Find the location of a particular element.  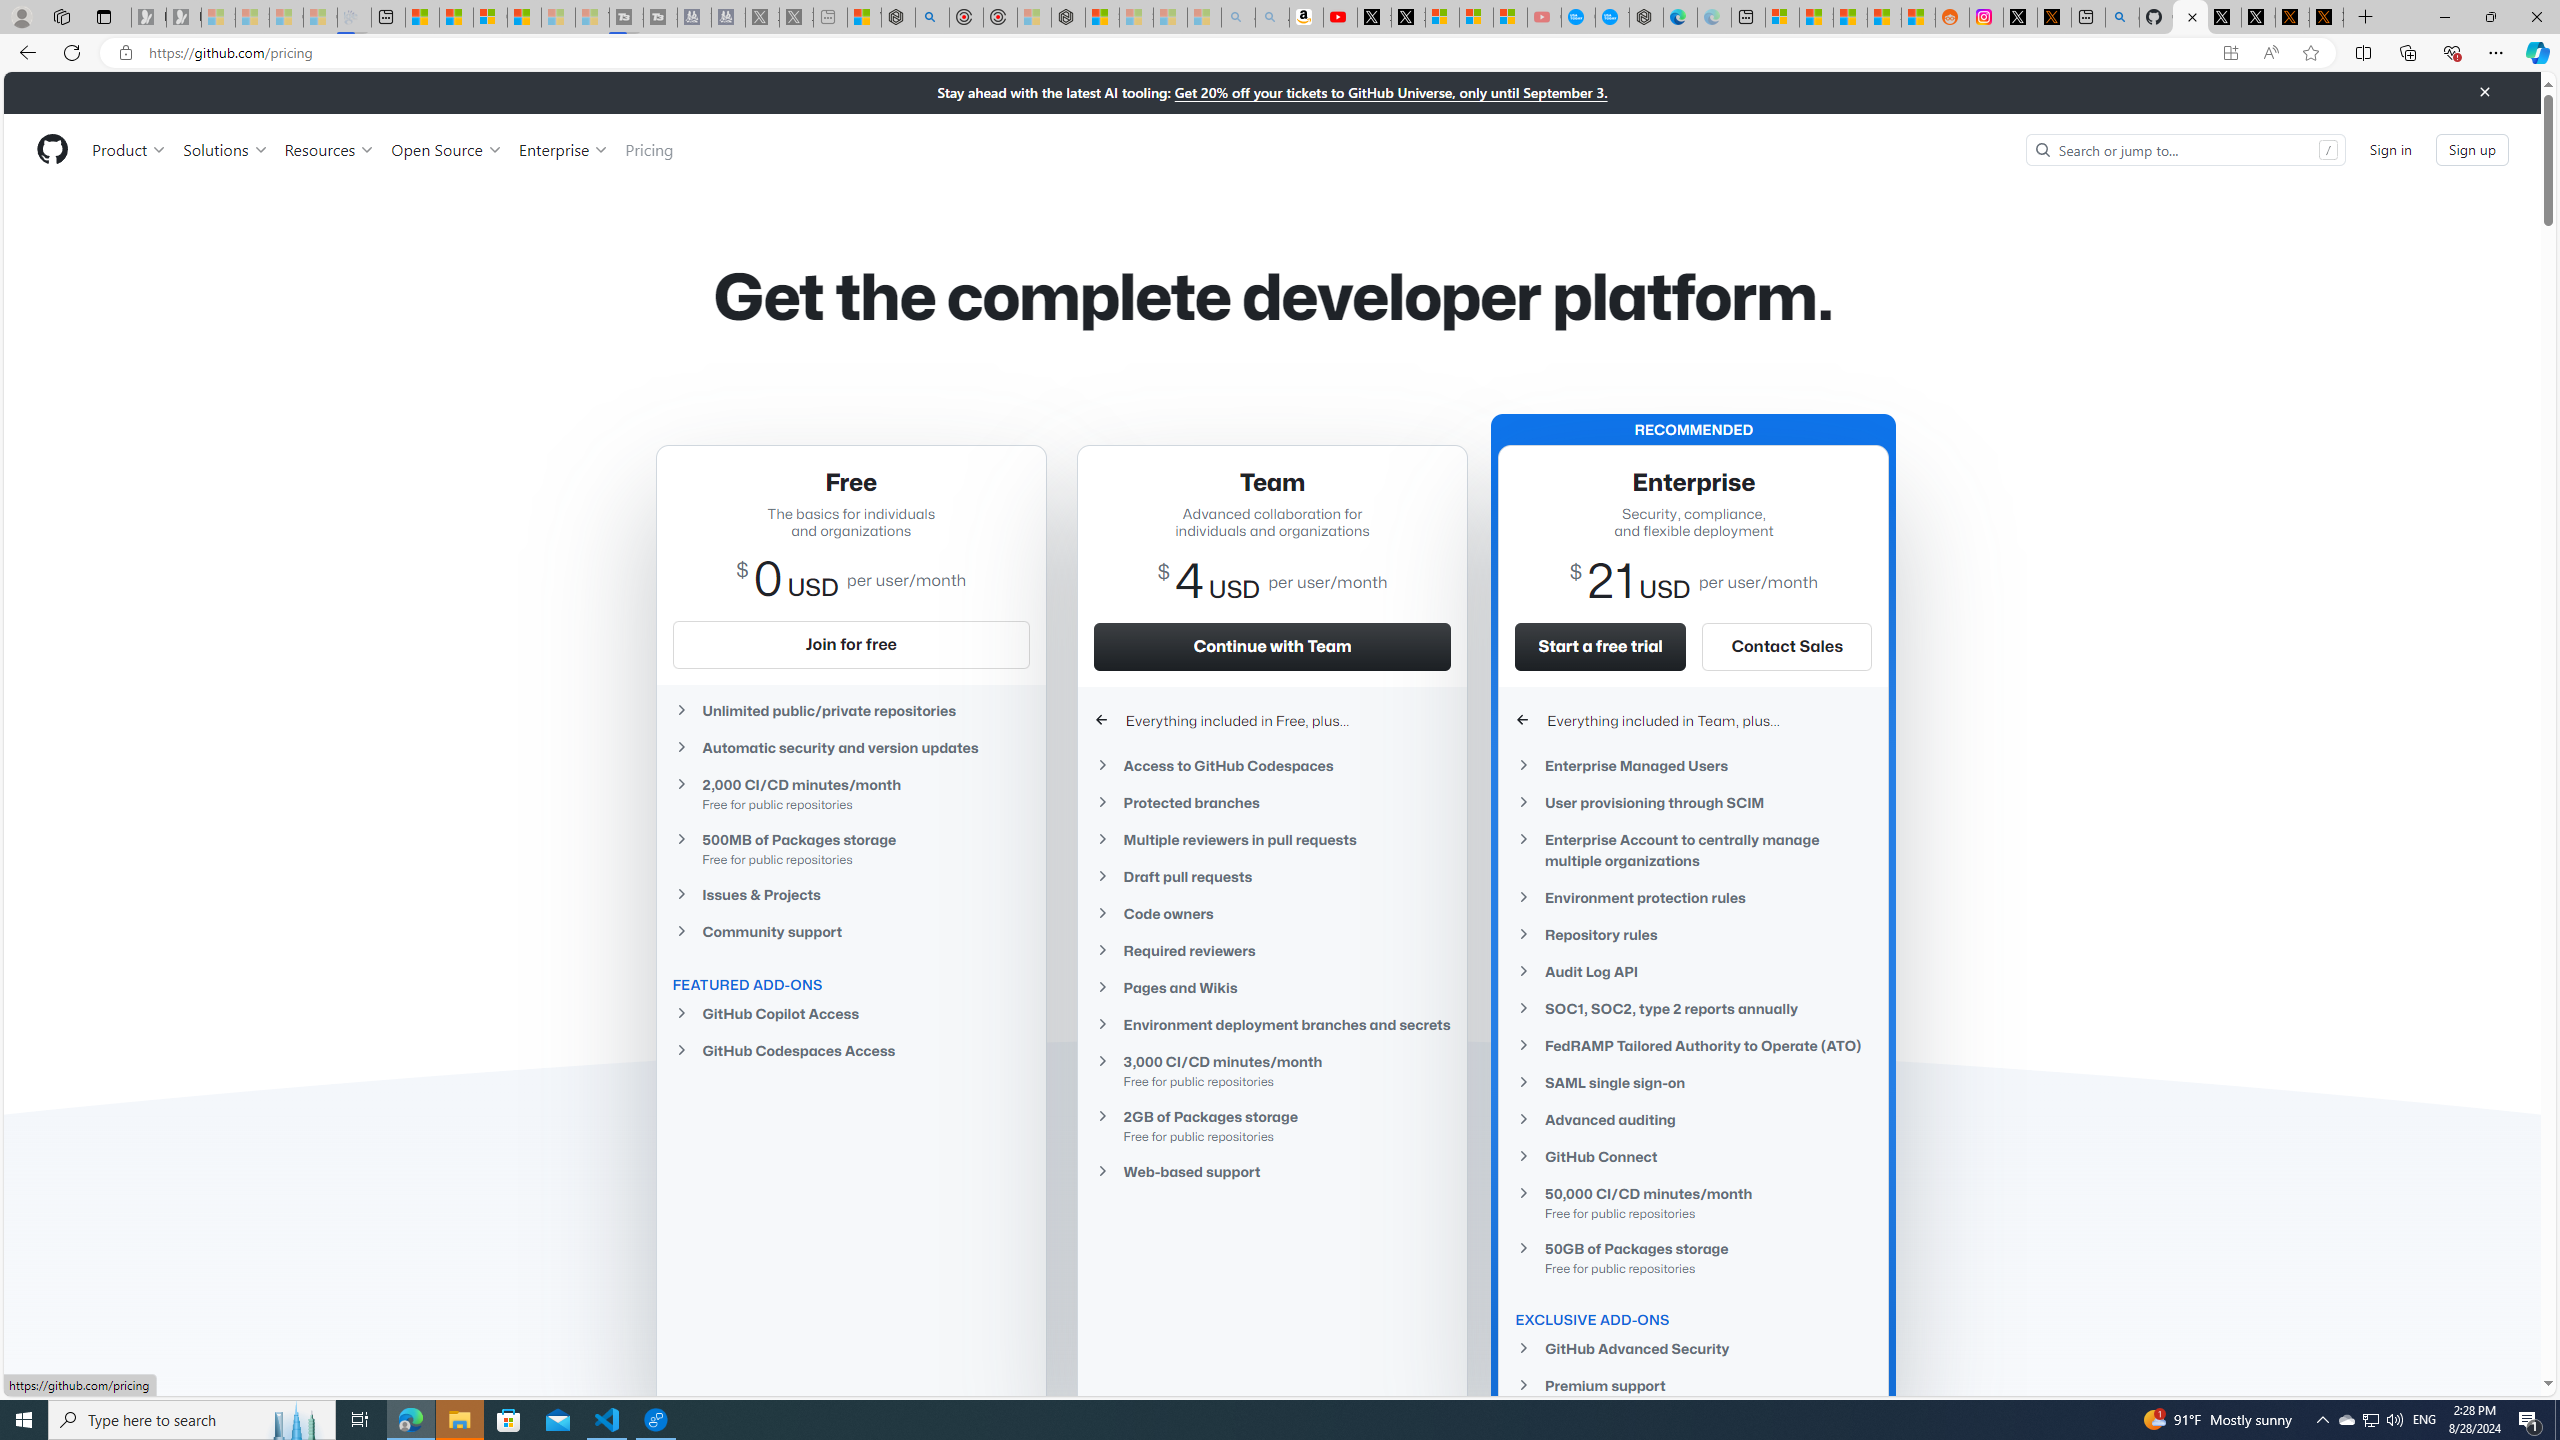

poe - Search is located at coordinates (932, 17).